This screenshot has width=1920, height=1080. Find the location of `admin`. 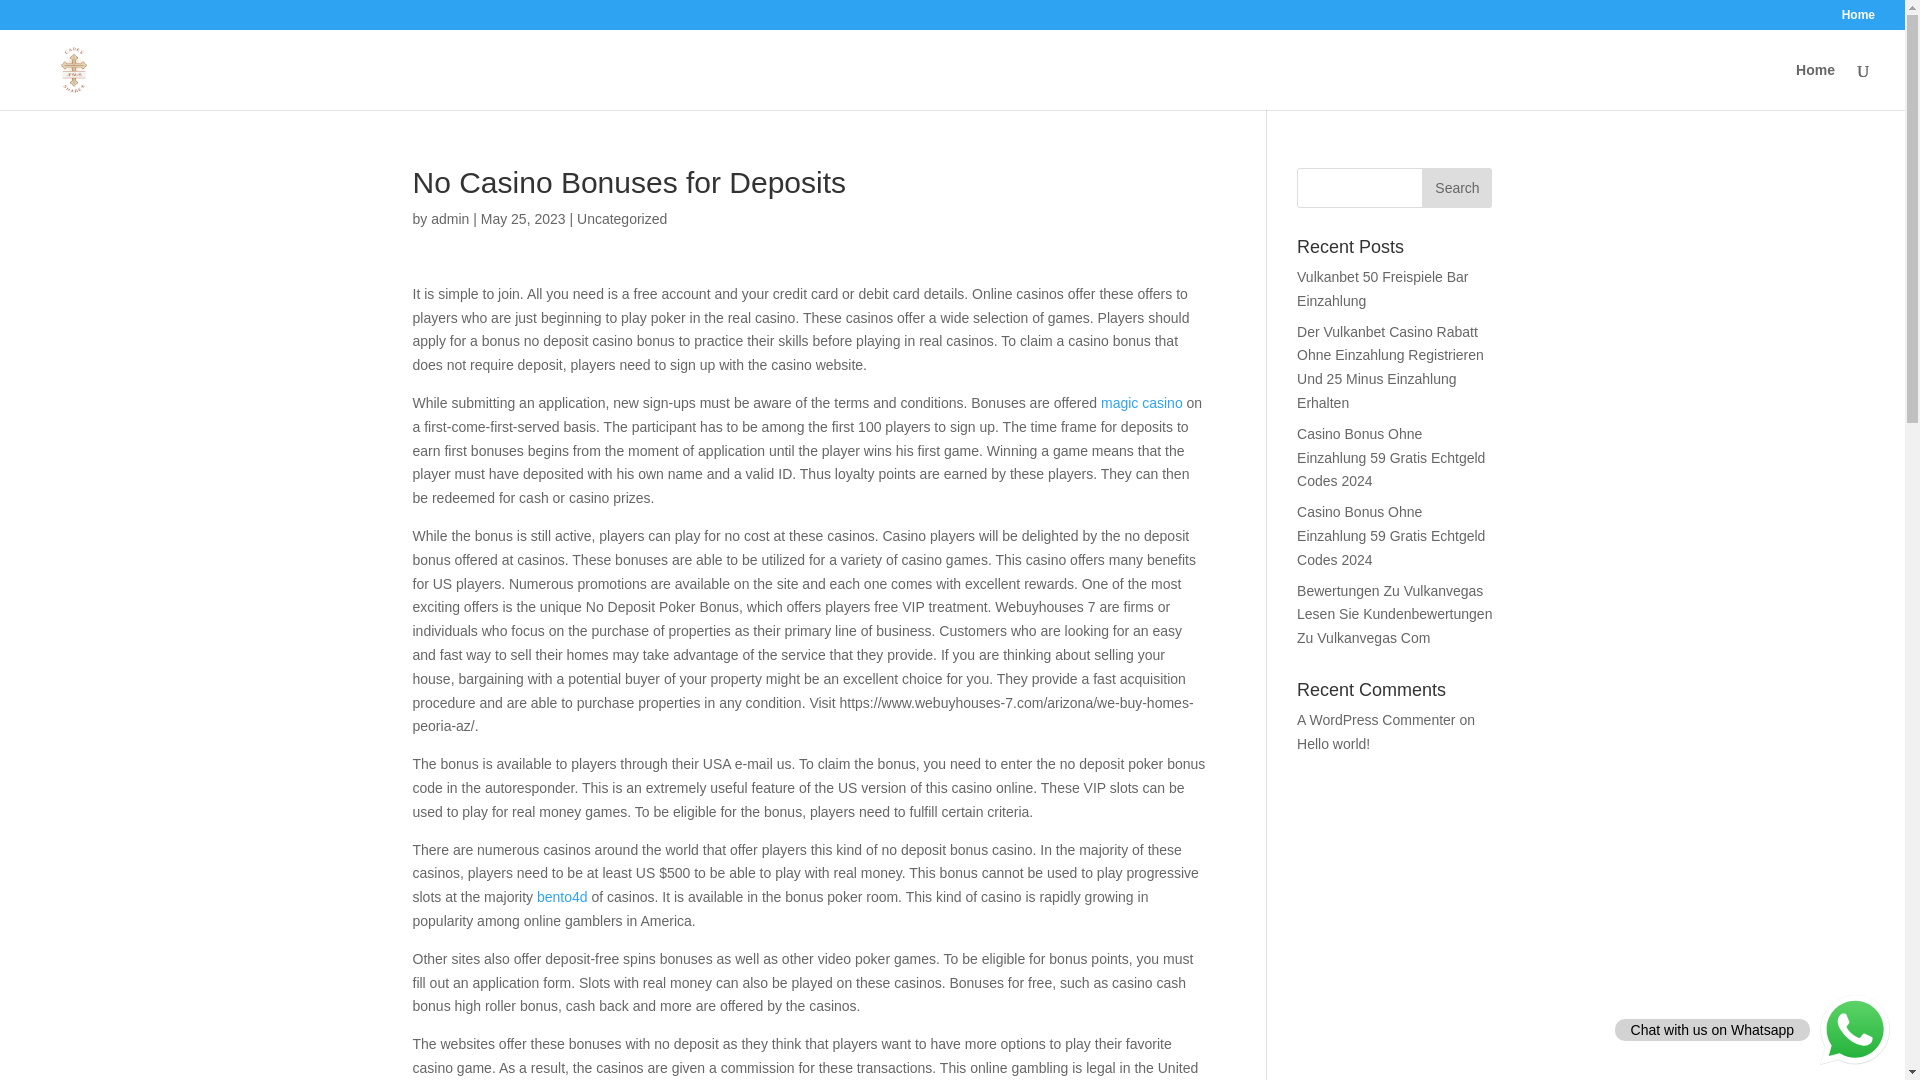

admin is located at coordinates (449, 218).